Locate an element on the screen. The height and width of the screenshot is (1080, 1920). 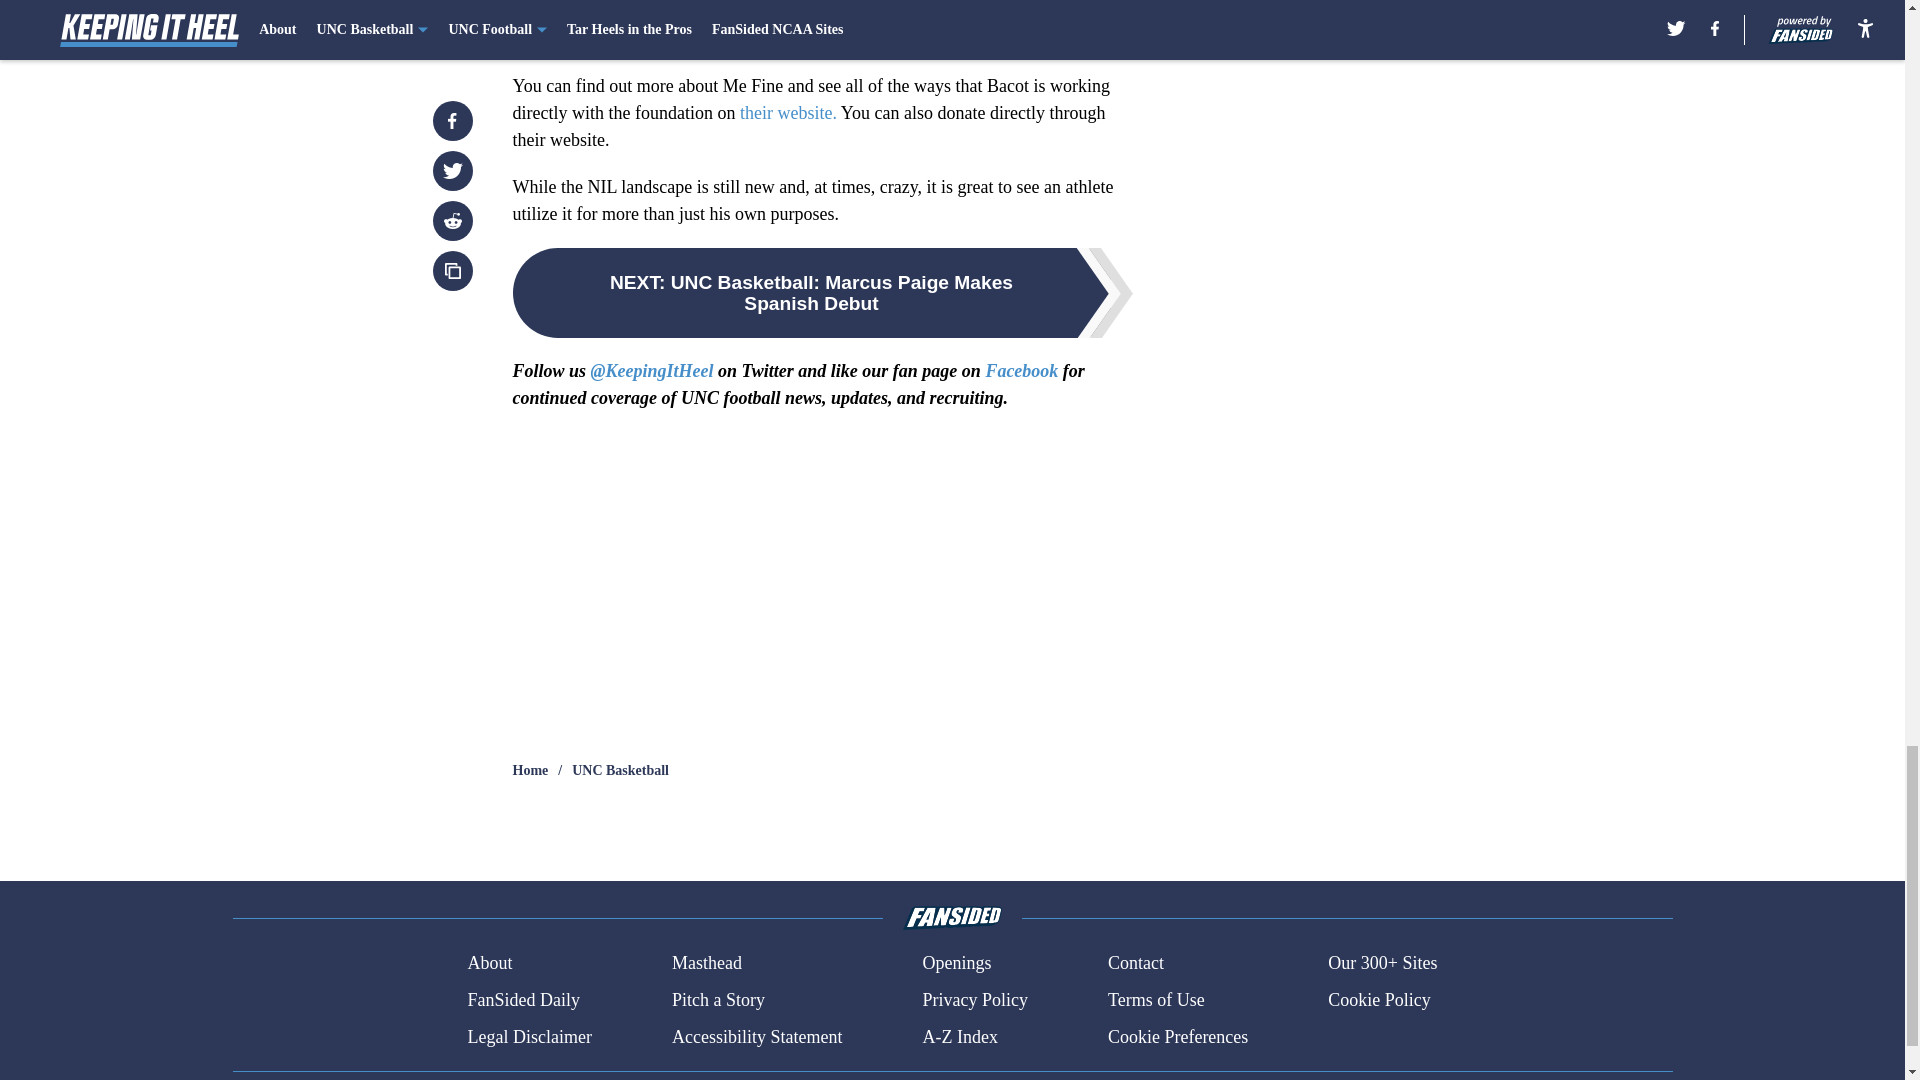
Facebook is located at coordinates (1020, 370).